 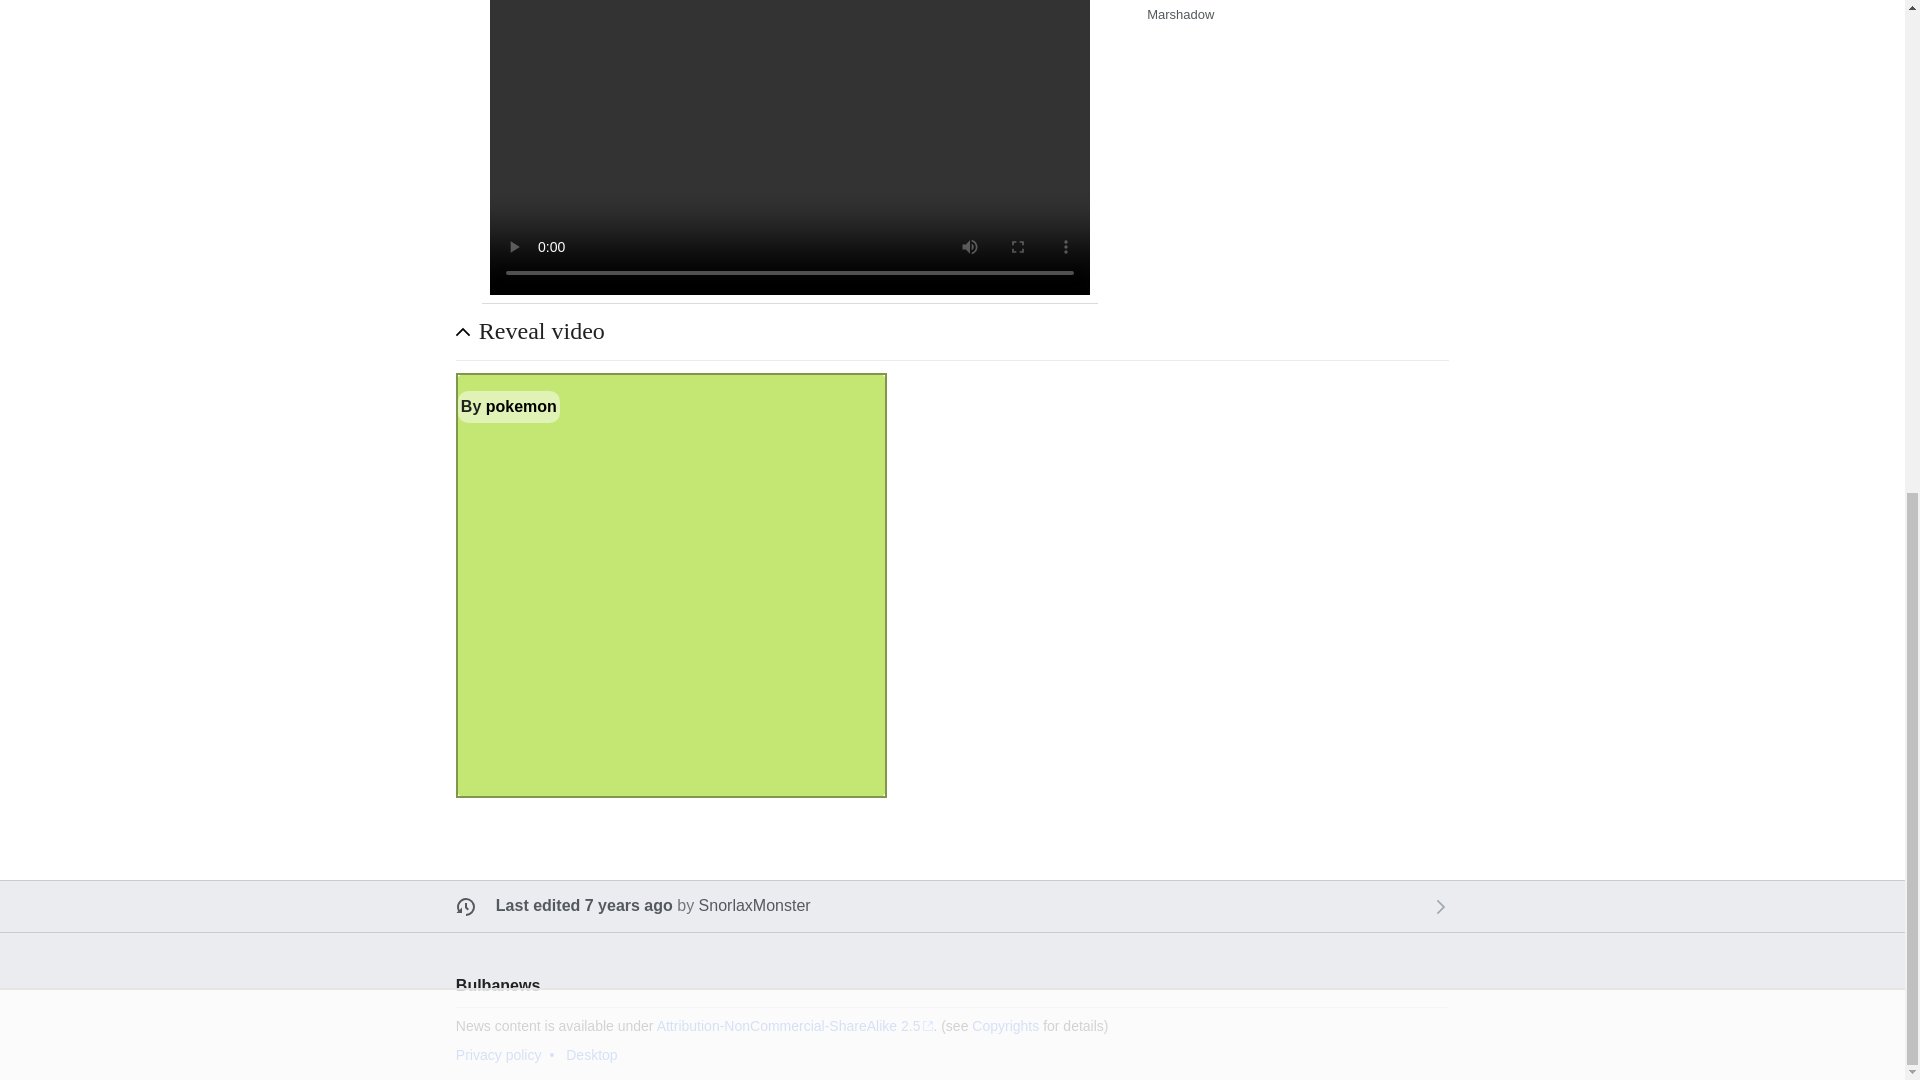 What do you see at coordinates (1004, 1026) in the screenshot?
I see `Copyrights` at bounding box center [1004, 1026].